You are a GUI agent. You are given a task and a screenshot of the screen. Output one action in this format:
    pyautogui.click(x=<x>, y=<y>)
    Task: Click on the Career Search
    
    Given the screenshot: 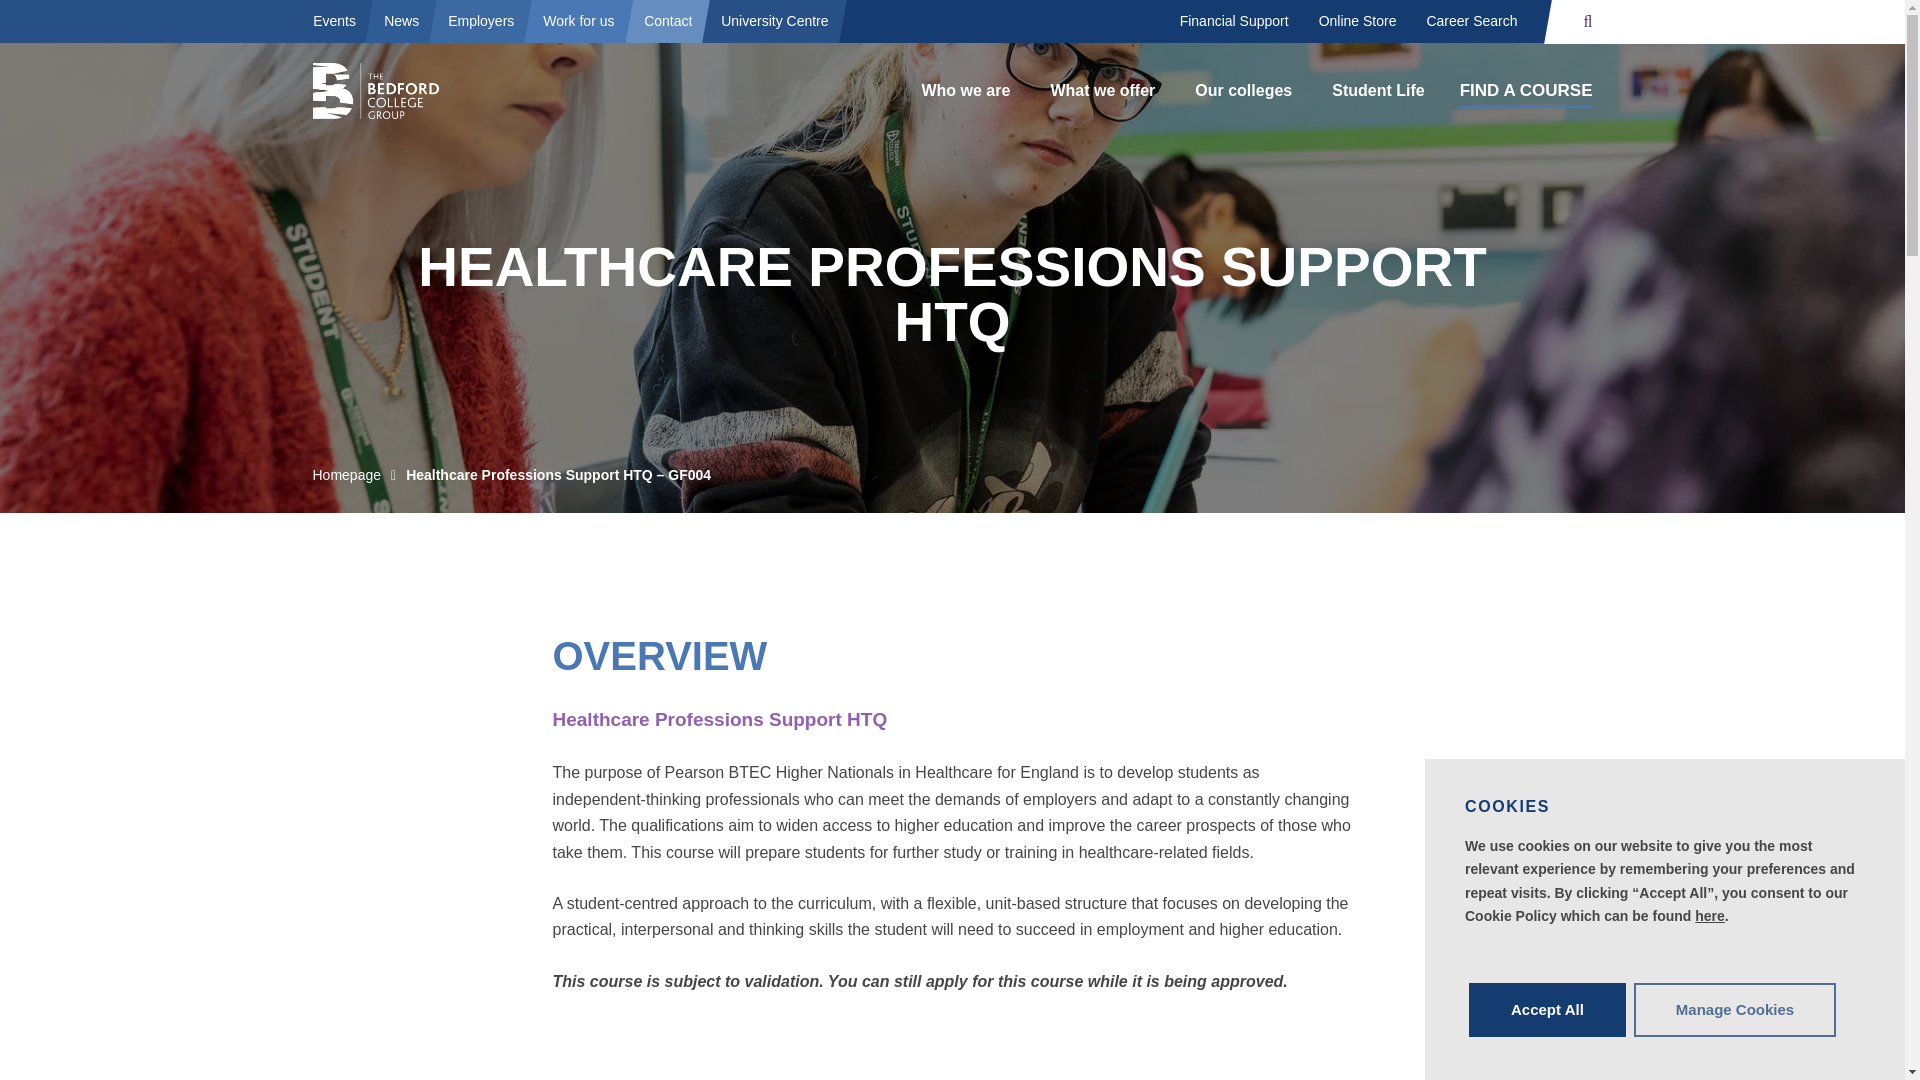 What is the action you would take?
    pyautogui.click(x=1472, y=22)
    